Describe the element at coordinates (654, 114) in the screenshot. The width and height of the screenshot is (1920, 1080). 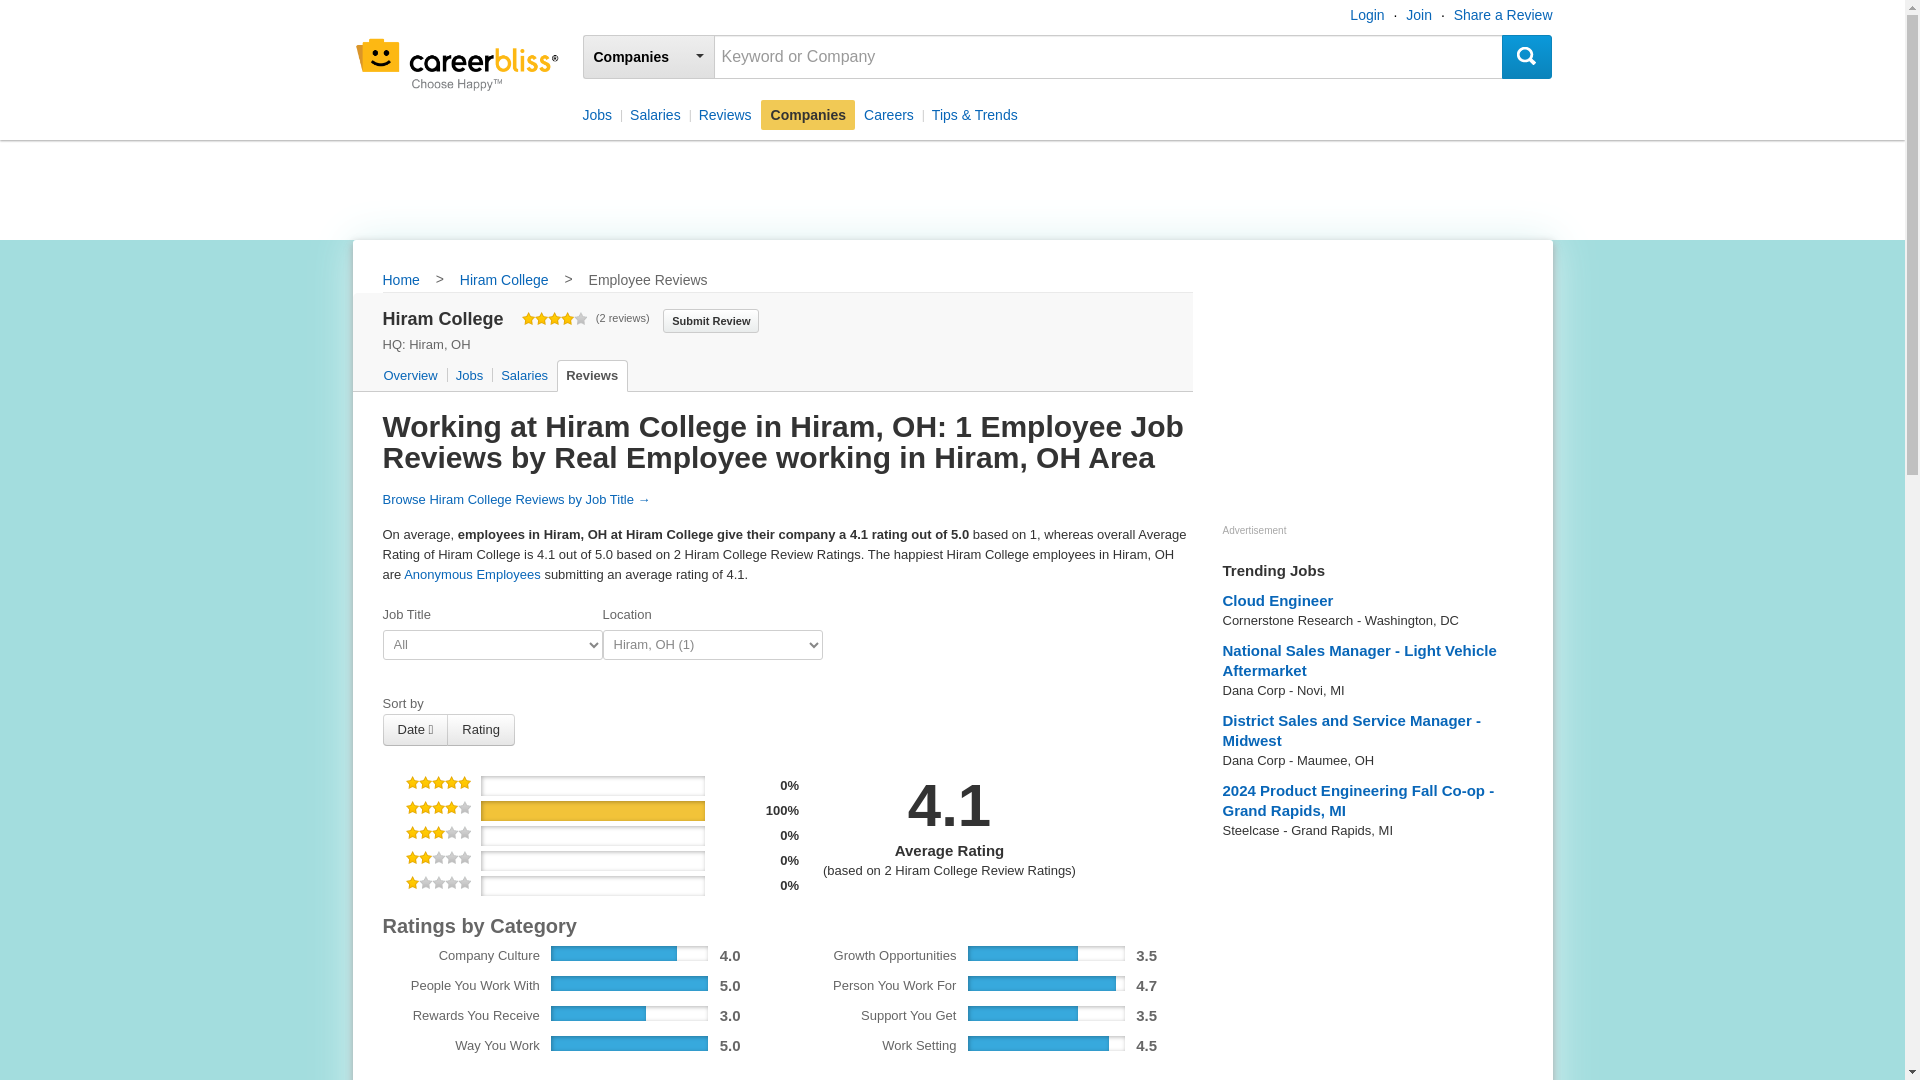
I see `Salaries` at that location.